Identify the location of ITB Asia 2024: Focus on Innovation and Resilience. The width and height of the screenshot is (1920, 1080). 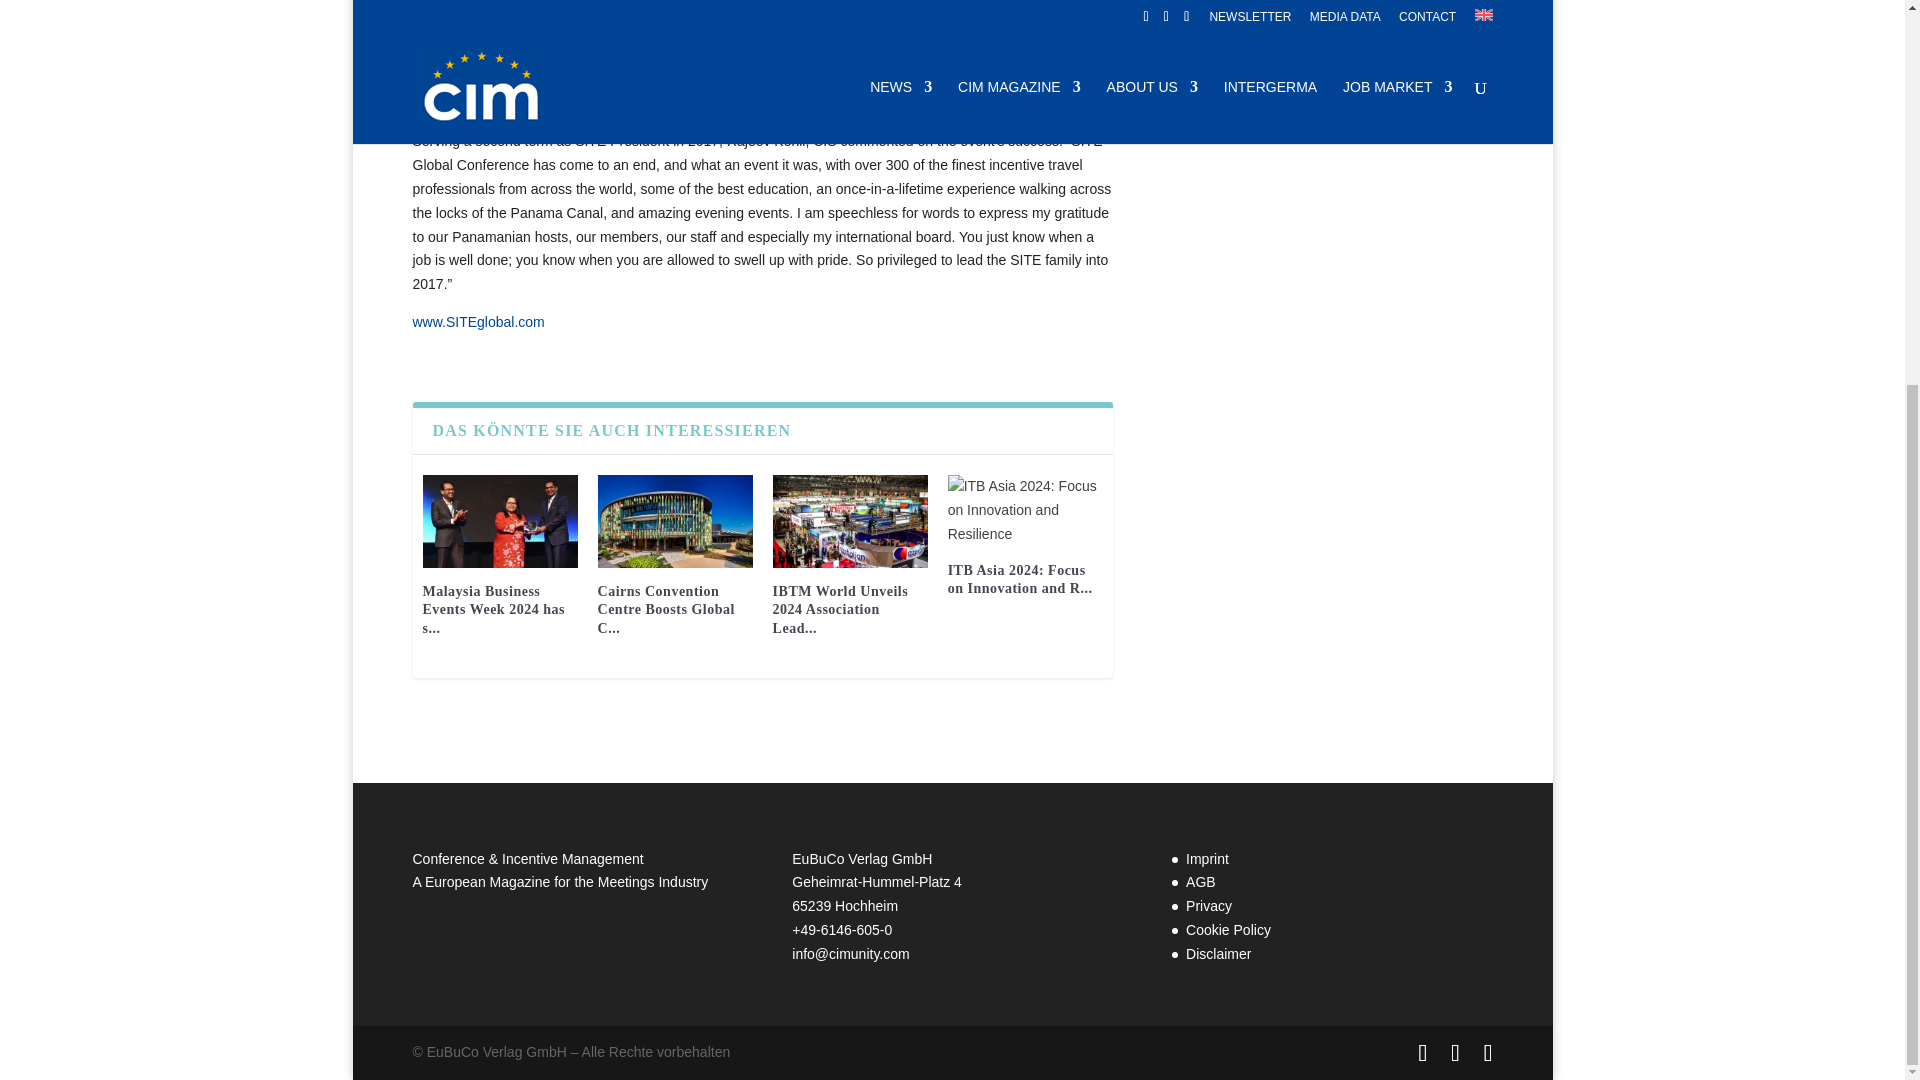
(1025, 510).